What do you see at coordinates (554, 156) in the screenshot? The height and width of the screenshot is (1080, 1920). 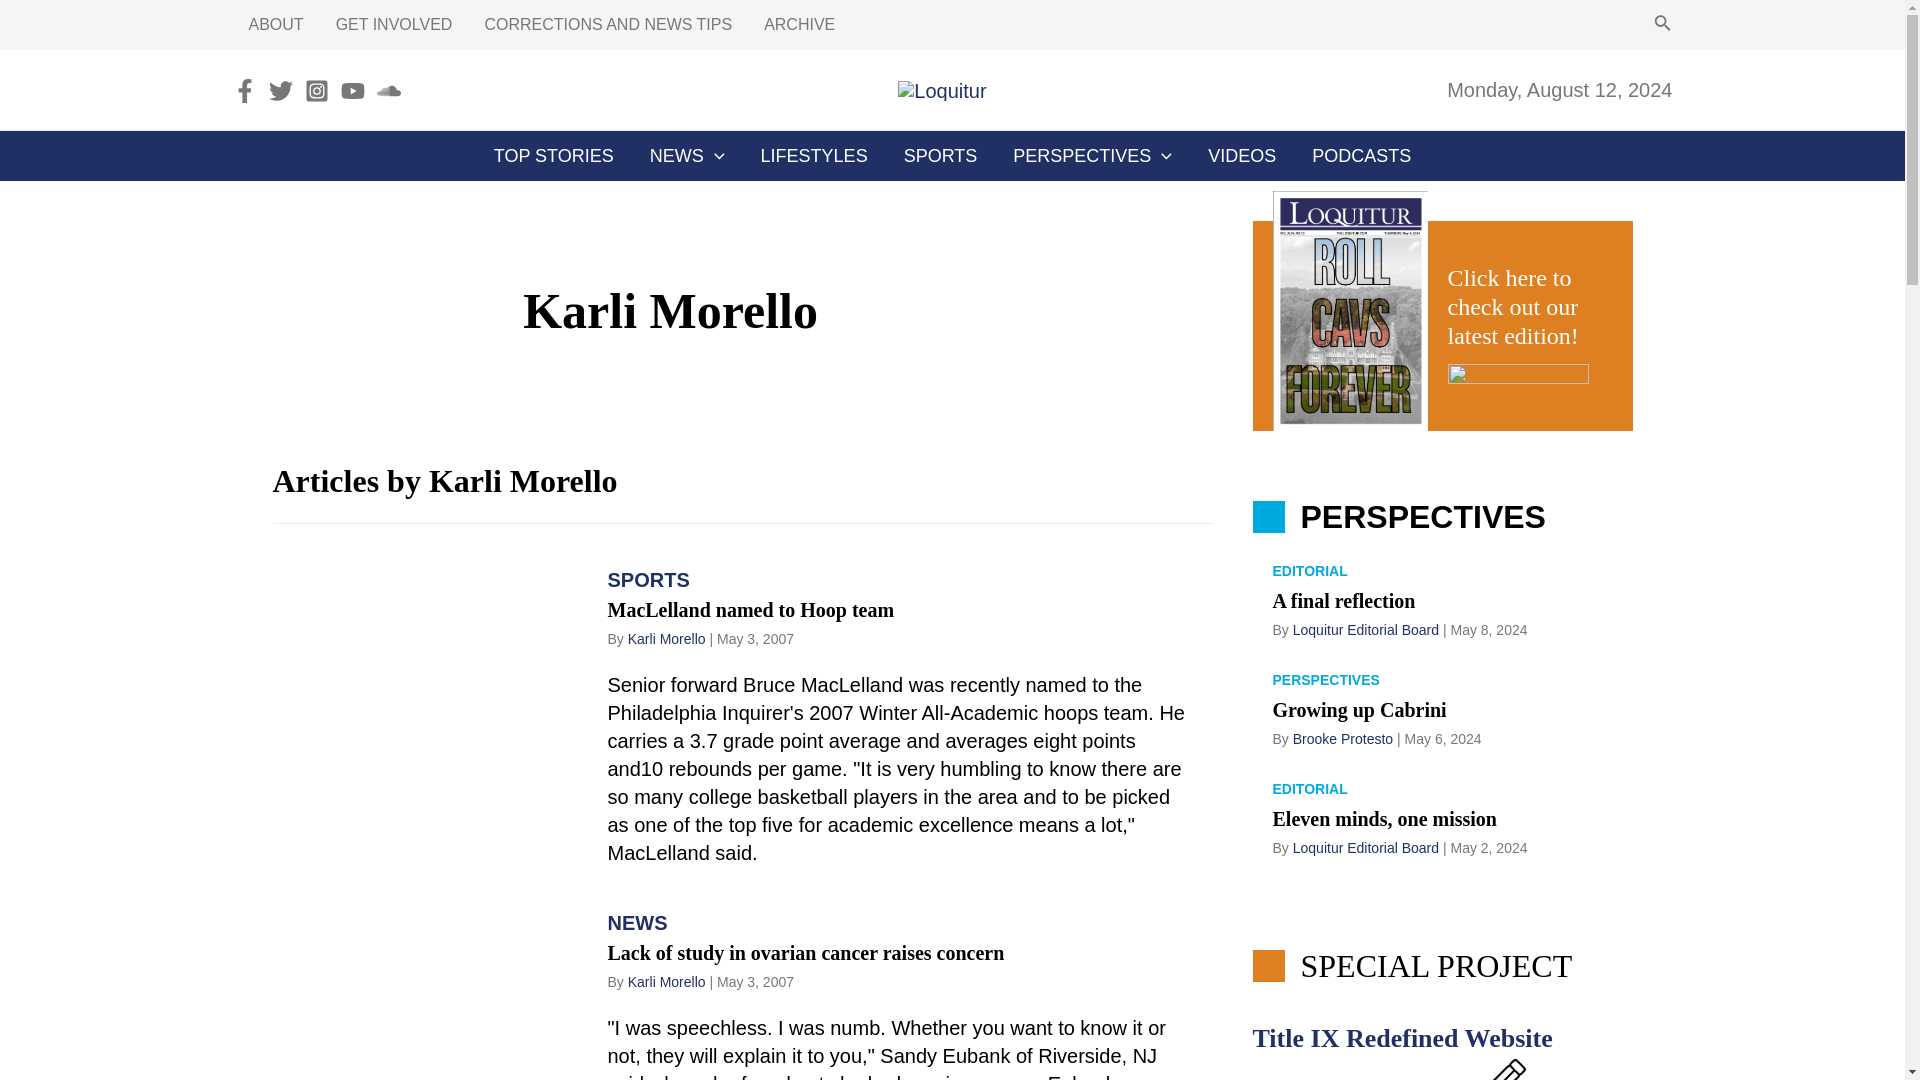 I see `TOP STORIES` at bounding box center [554, 156].